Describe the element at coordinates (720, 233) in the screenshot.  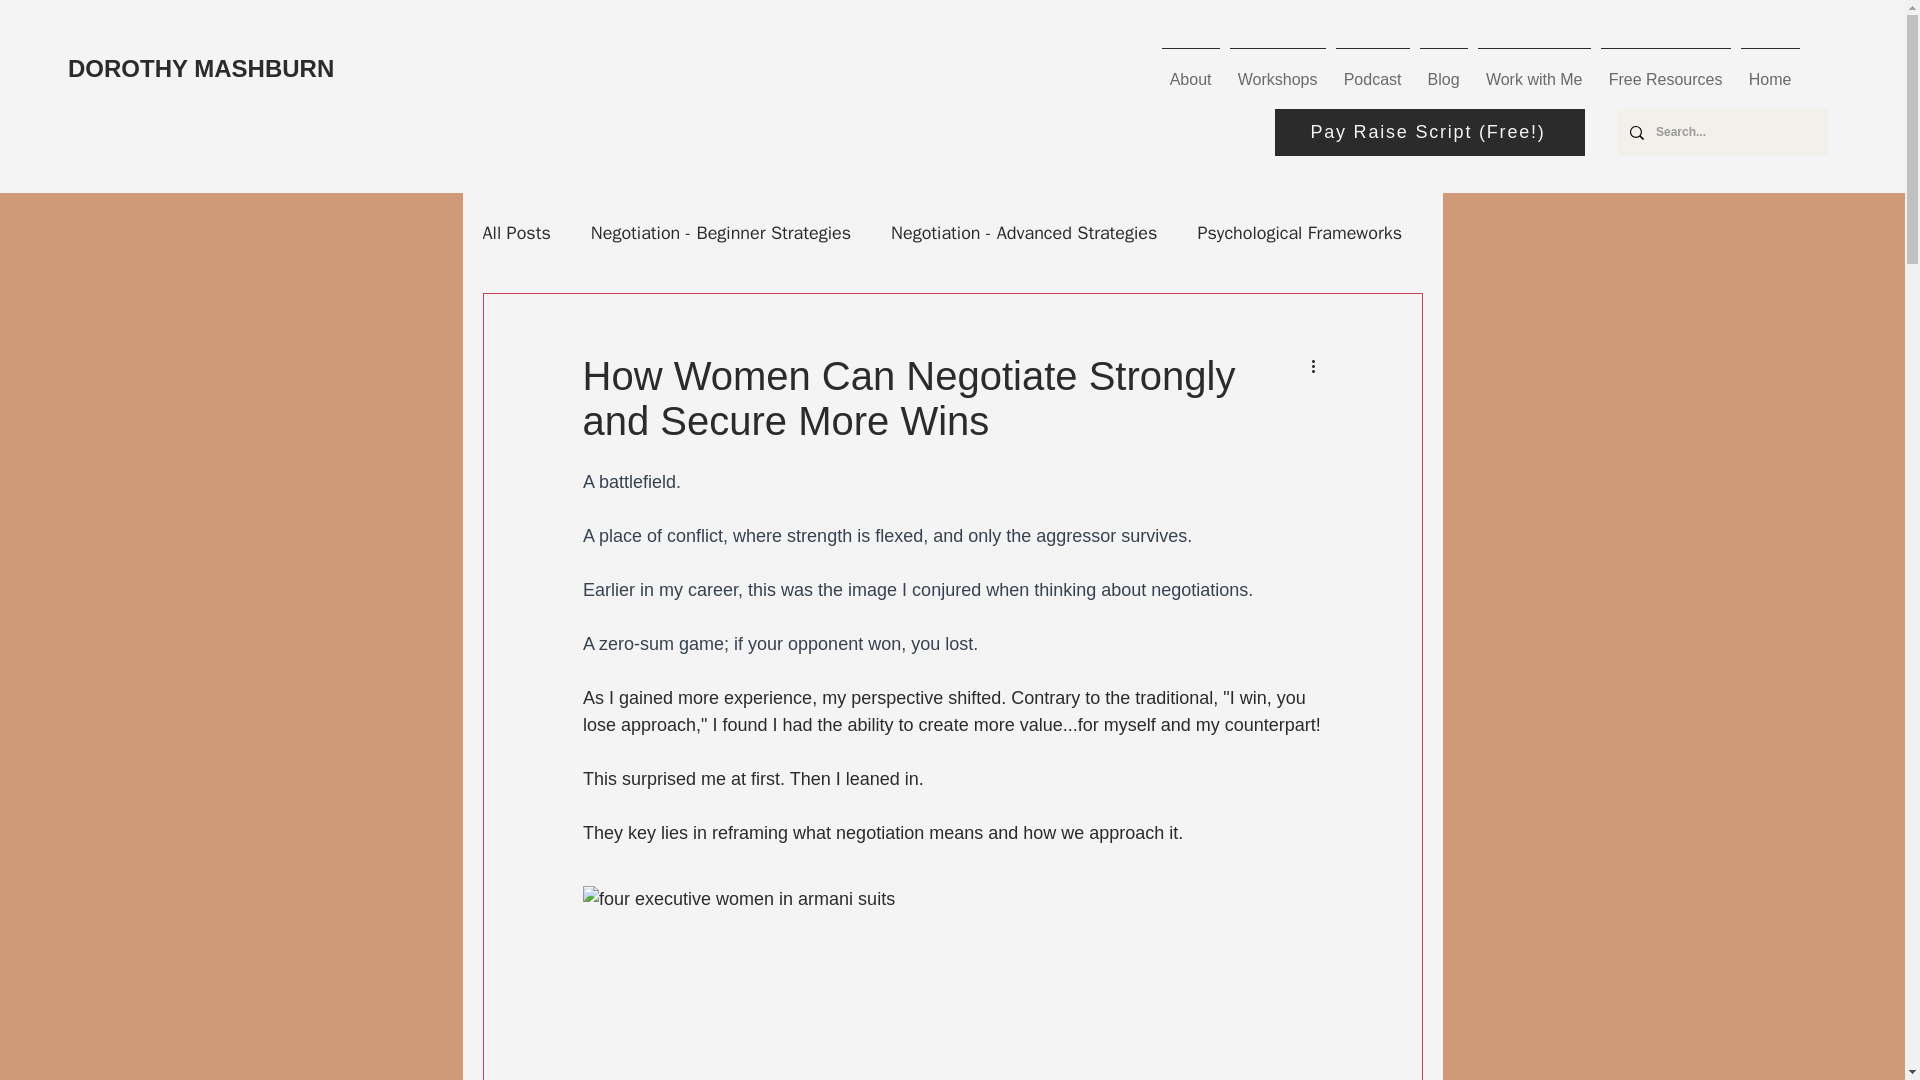
I see `Negotiation - Beginner Strategies` at that location.